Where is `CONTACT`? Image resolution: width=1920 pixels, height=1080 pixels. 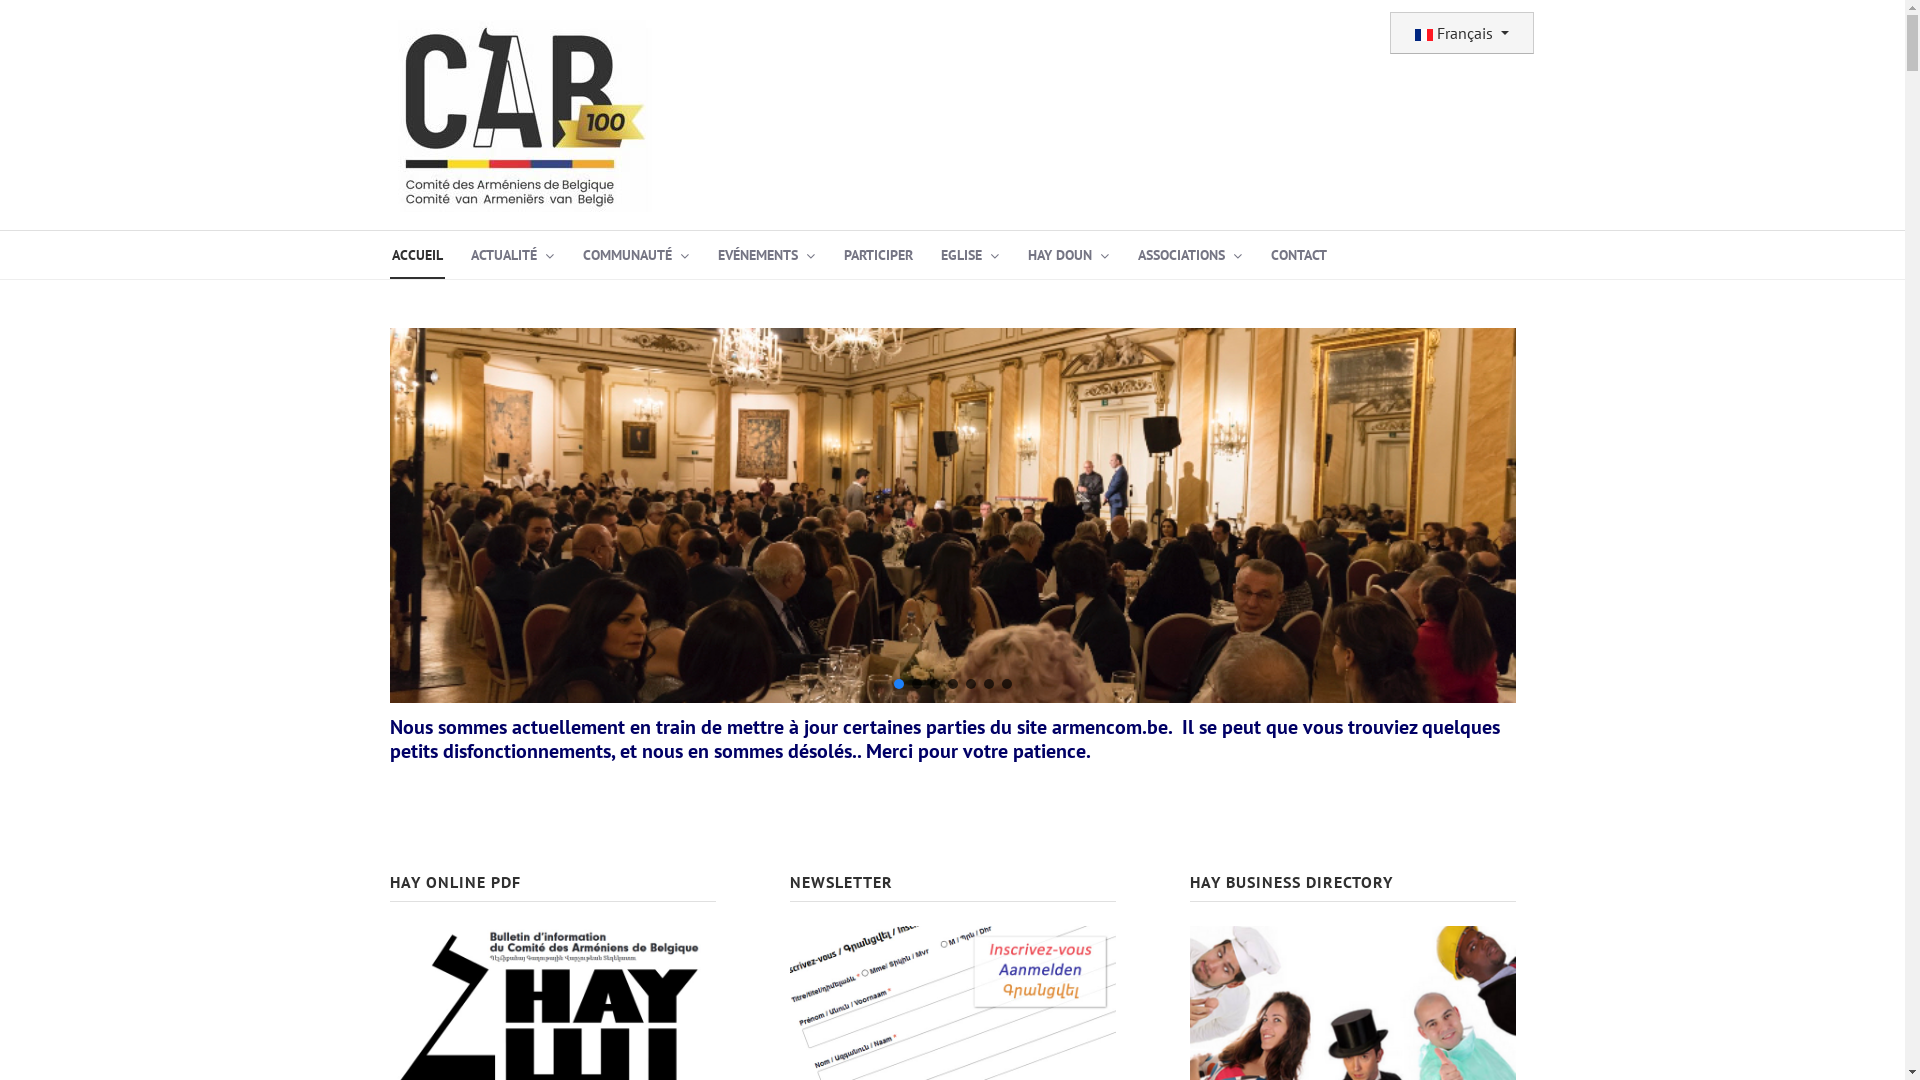
CONTACT is located at coordinates (1298, 255).